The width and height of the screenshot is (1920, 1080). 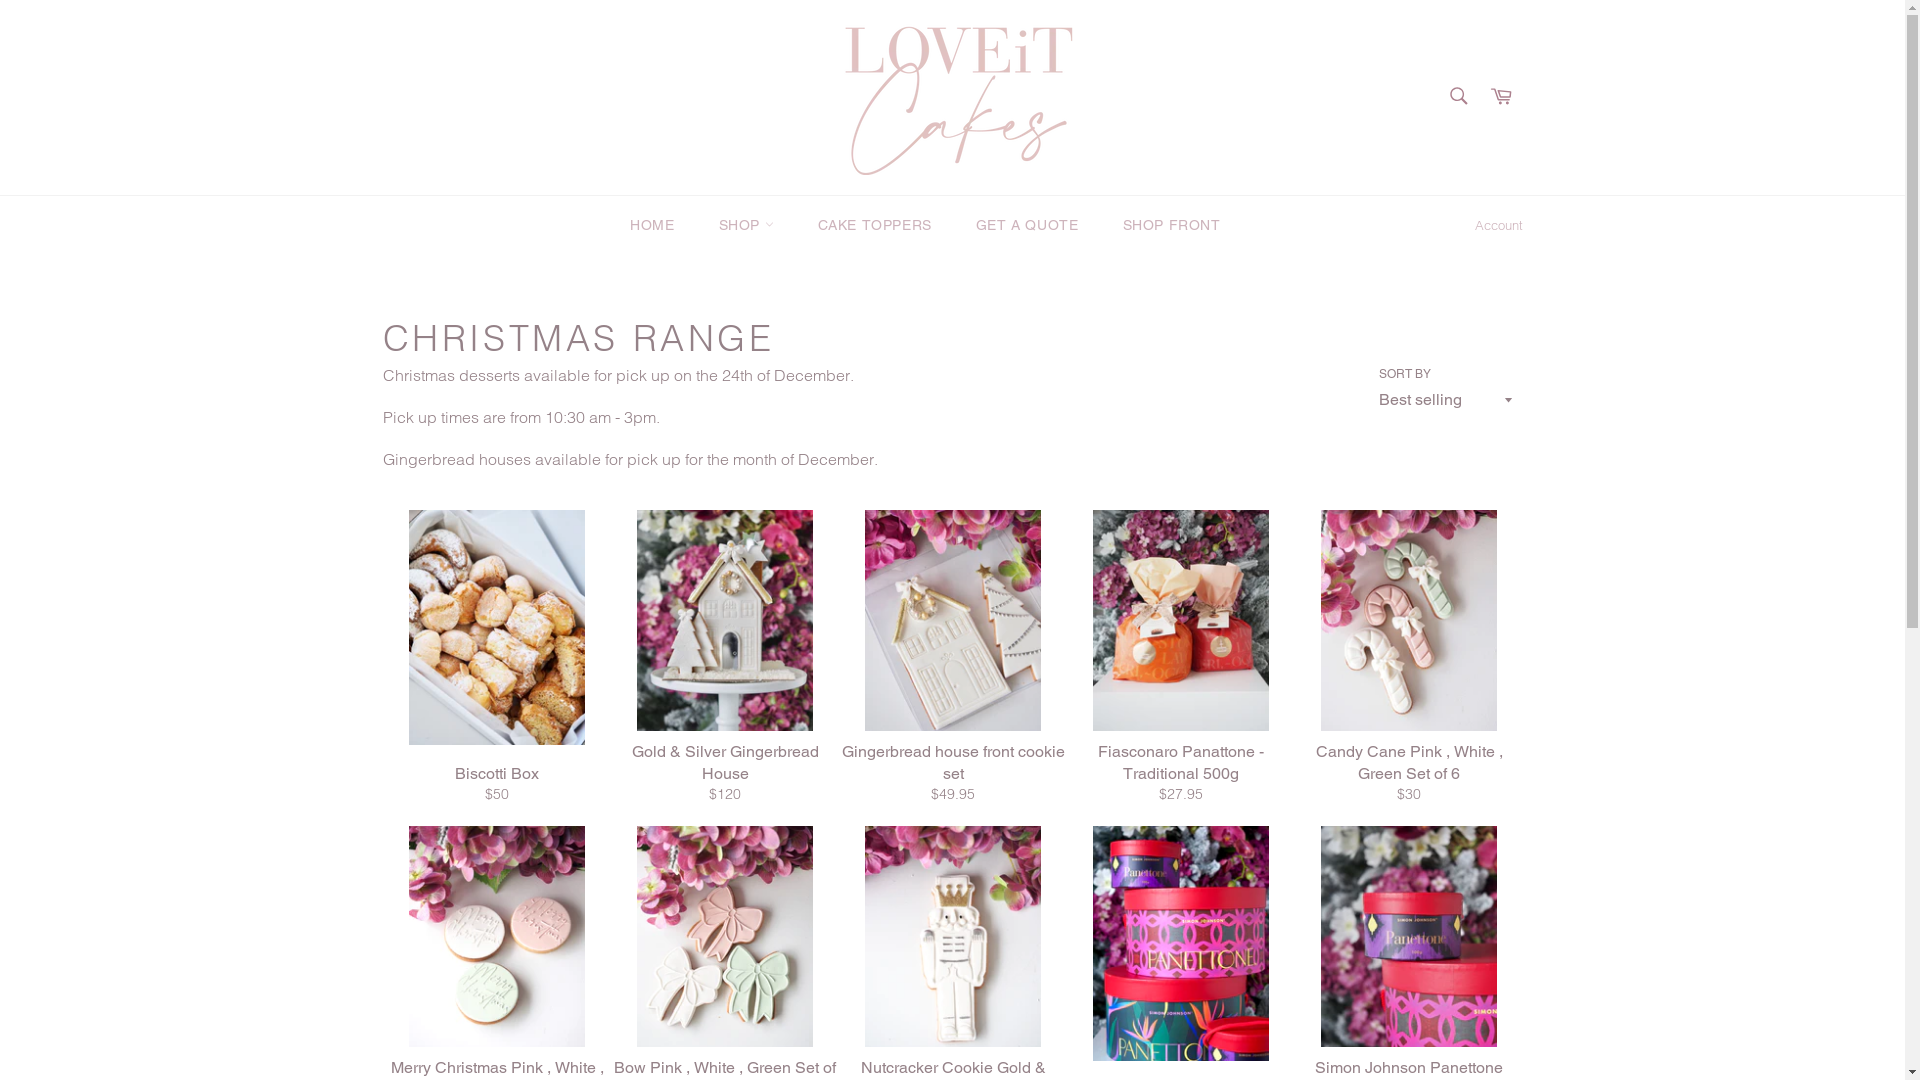 What do you see at coordinates (1501, 98) in the screenshot?
I see `Cart` at bounding box center [1501, 98].